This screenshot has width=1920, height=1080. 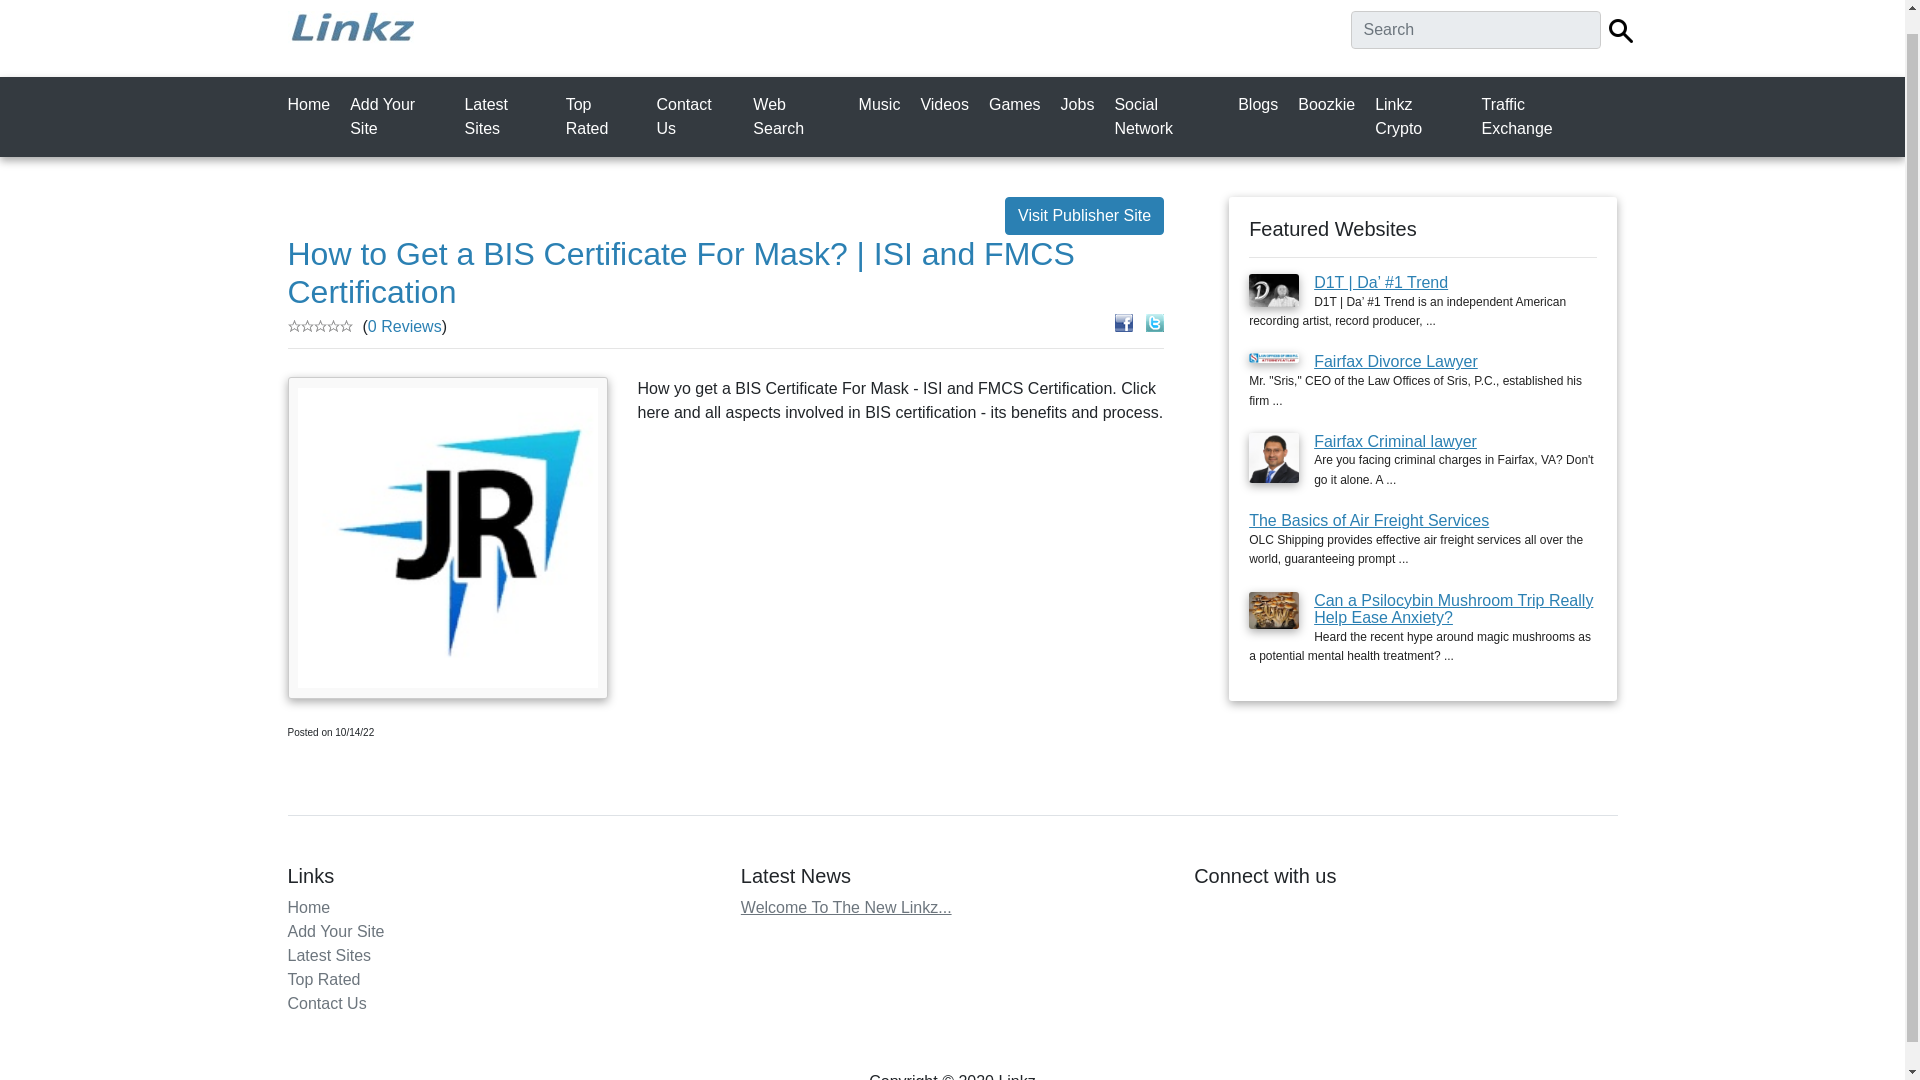 I want to click on Top Rated, so click(x=324, y=979).